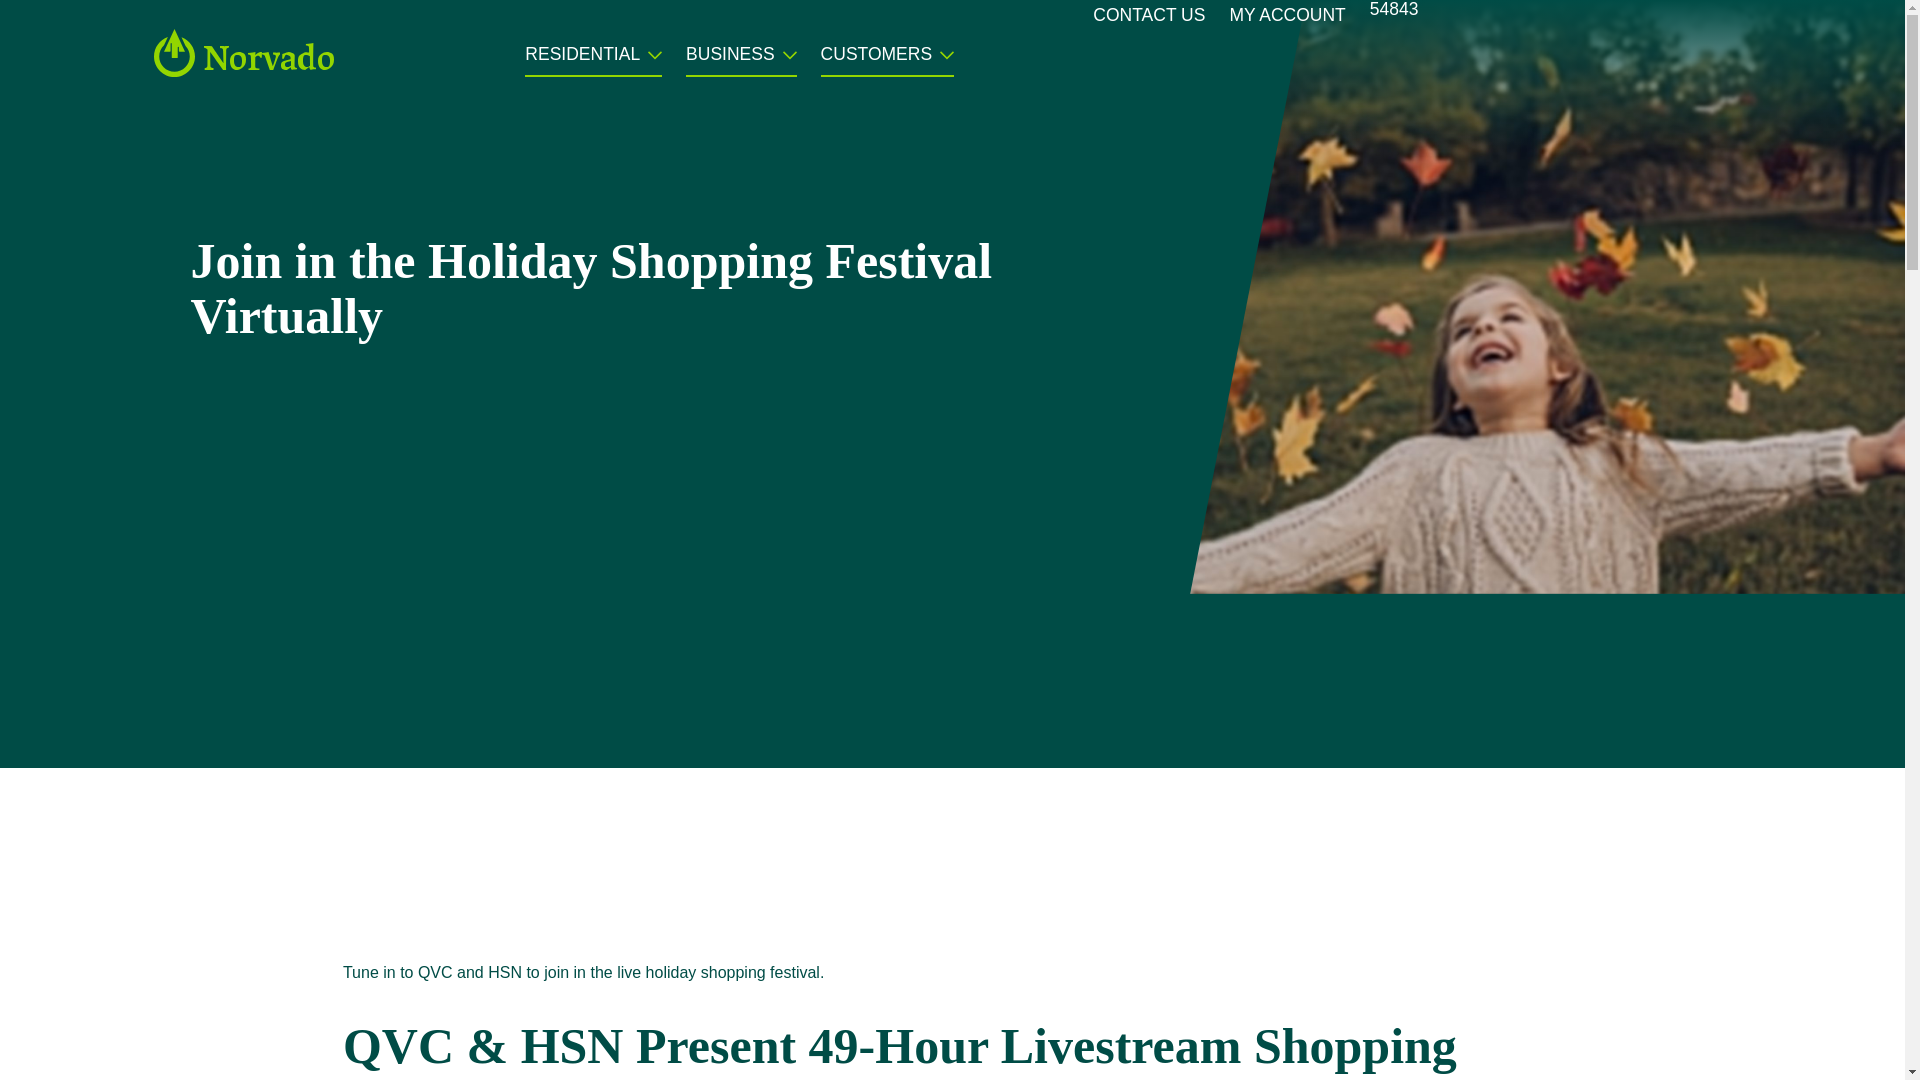 The width and height of the screenshot is (1920, 1080). Describe the element at coordinates (1148, 21) in the screenshot. I see `CONTACT US` at that location.